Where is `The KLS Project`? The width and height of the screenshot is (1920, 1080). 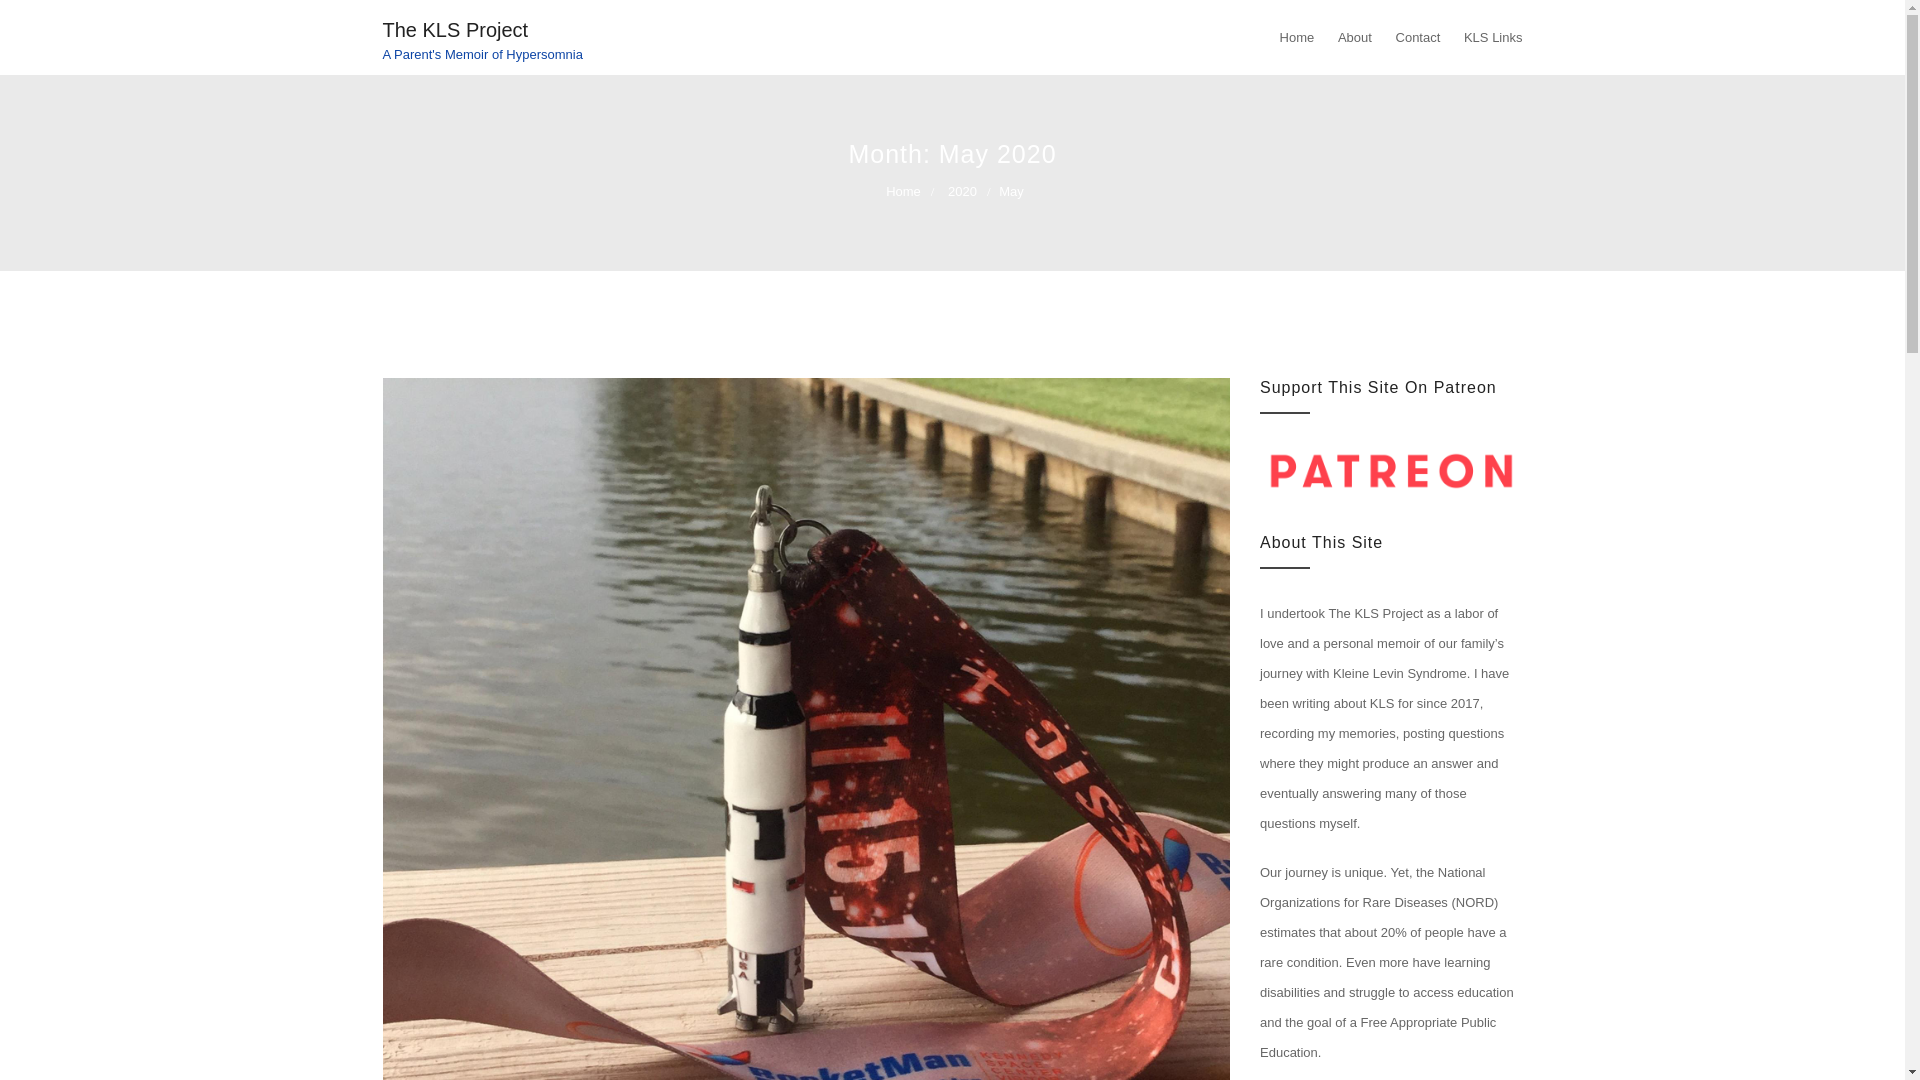 The KLS Project is located at coordinates (455, 30).